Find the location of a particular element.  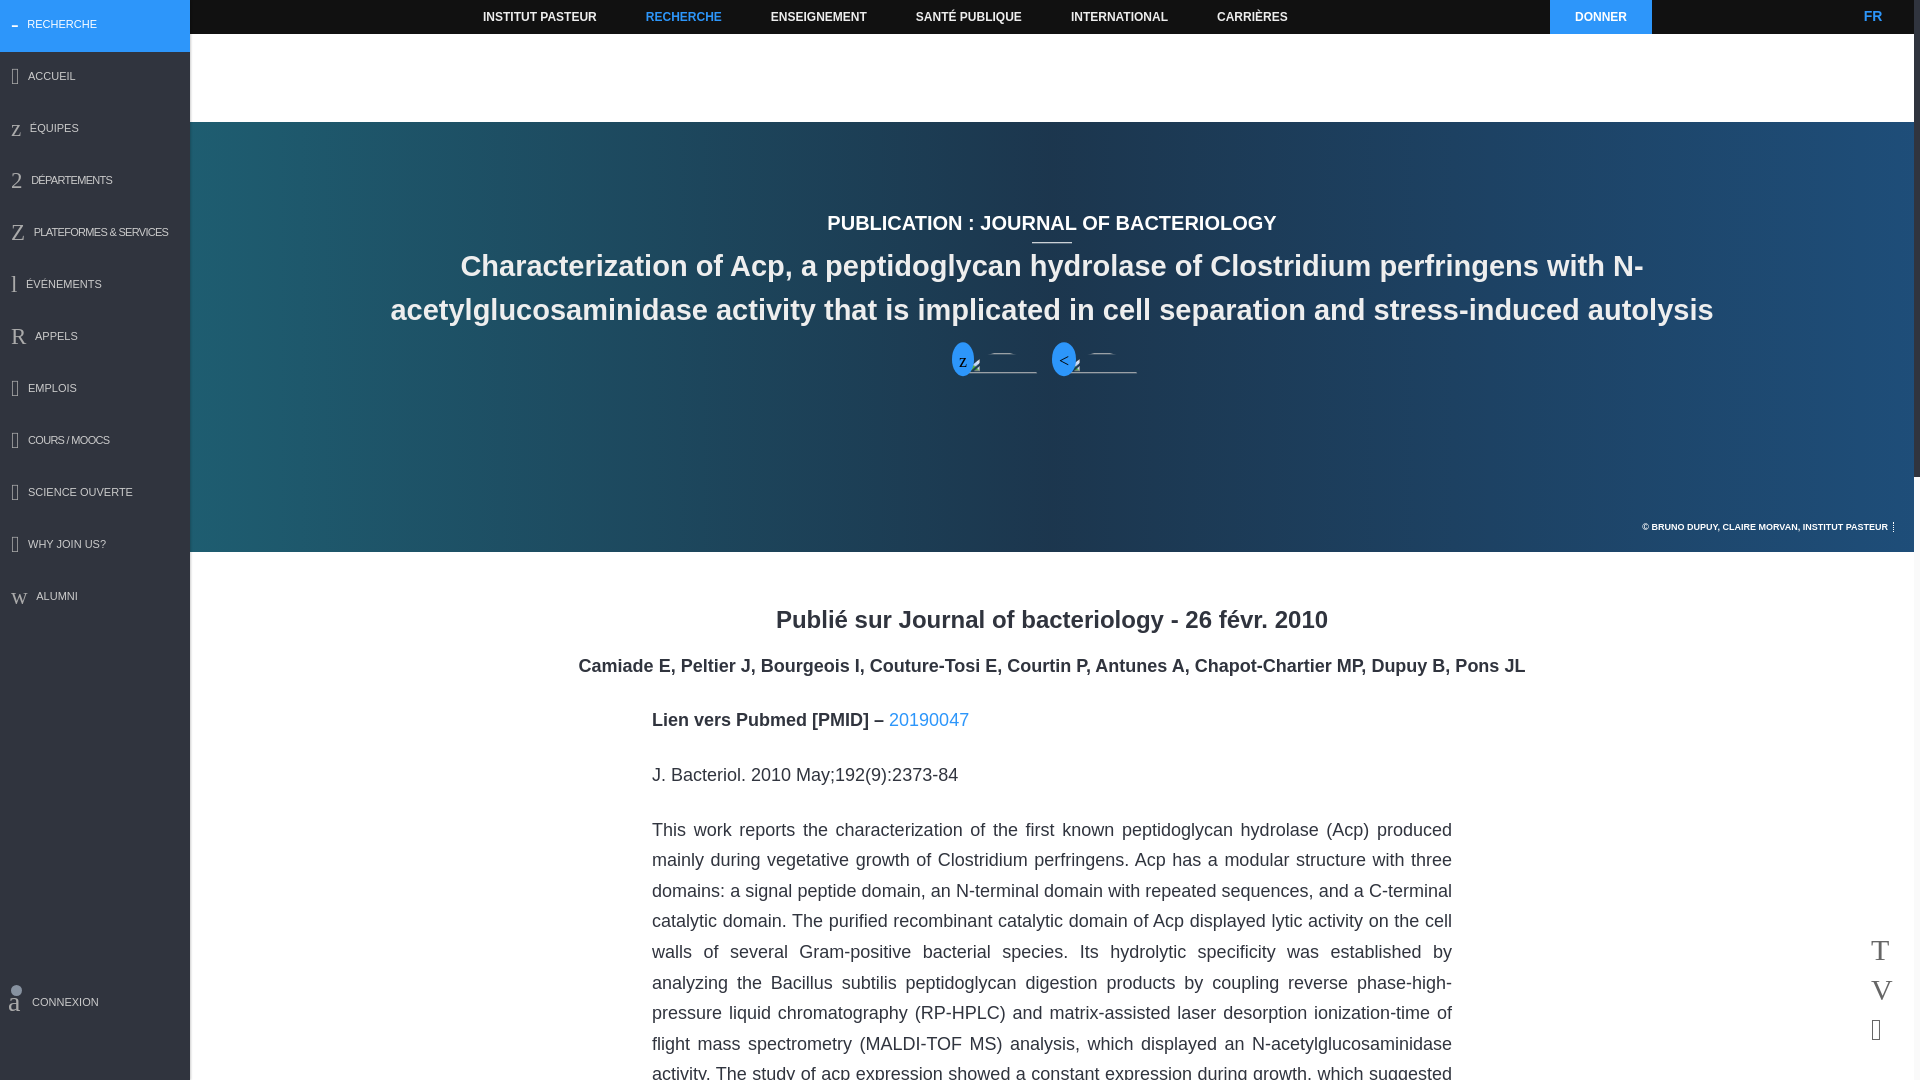

INSTITUT PASTEUR is located at coordinates (540, 16).